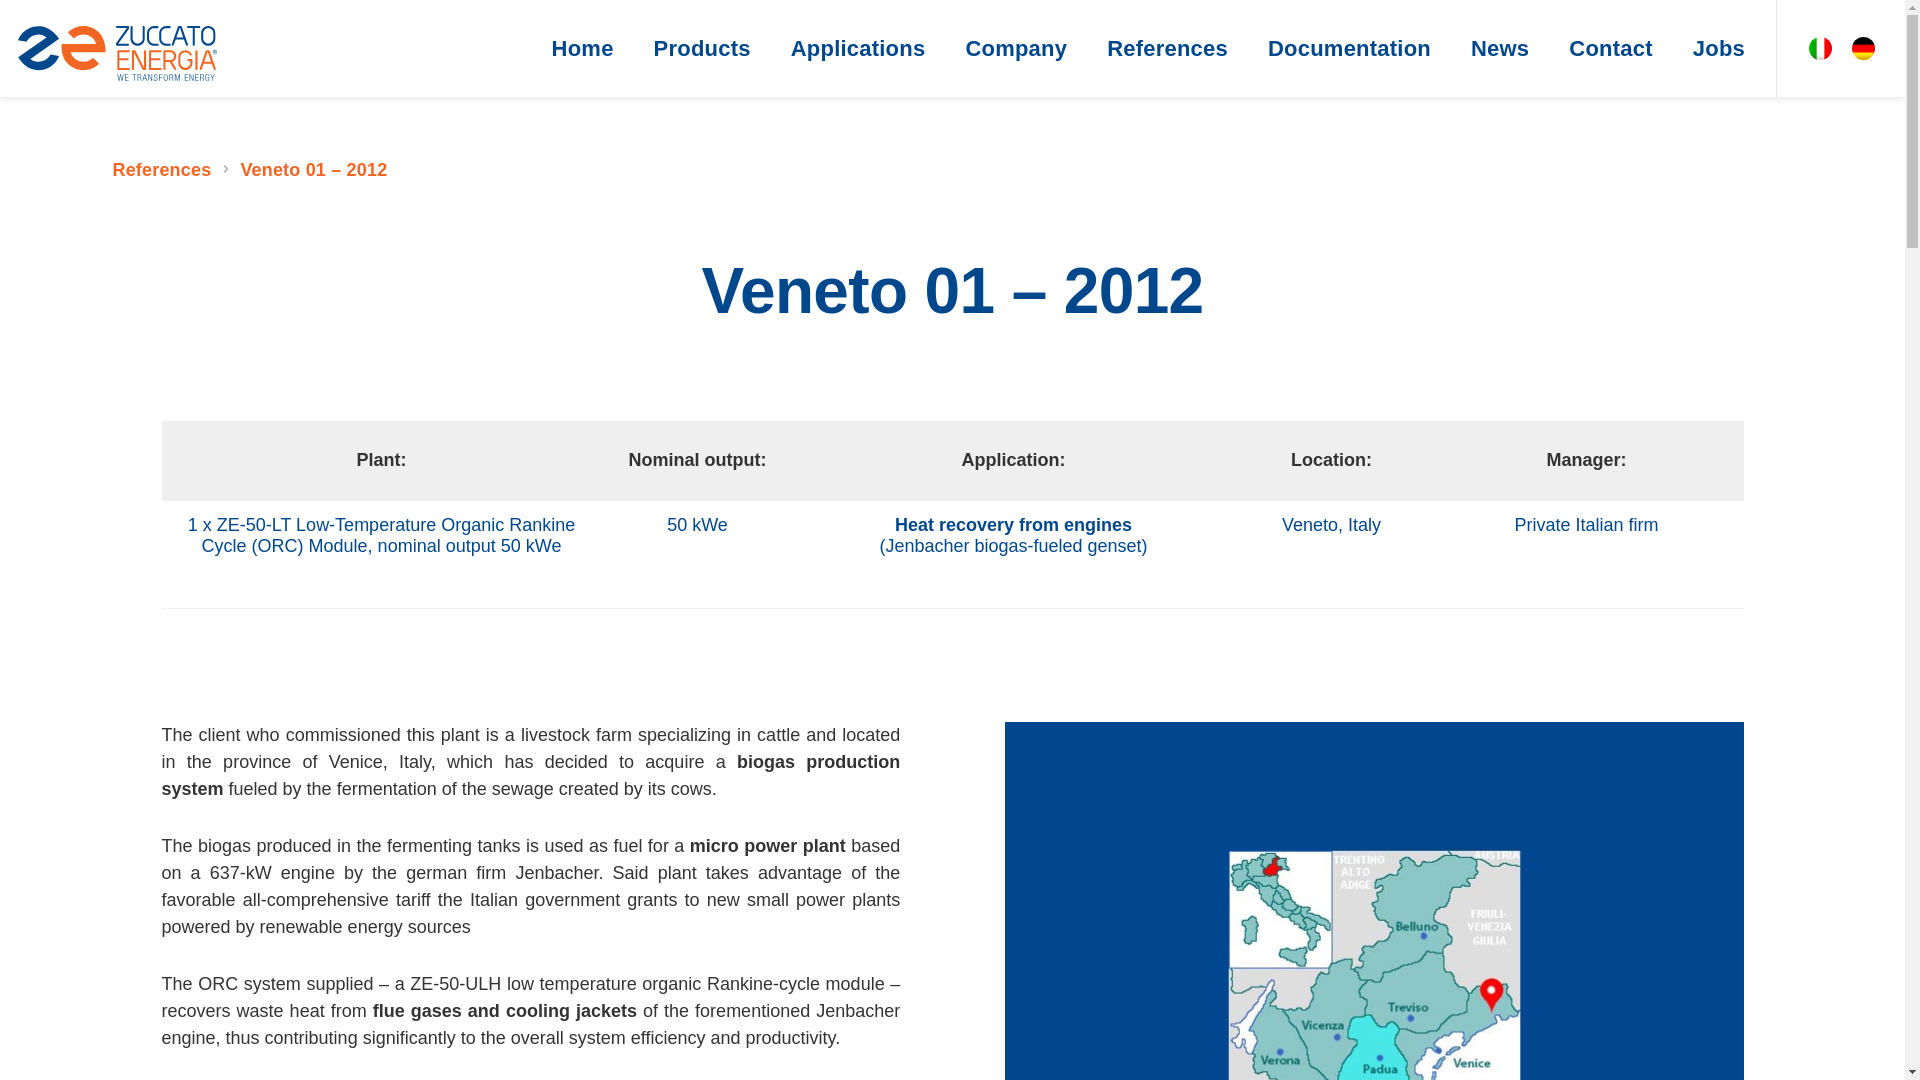 The image size is (1920, 1080). I want to click on References, so click(1167, 48).